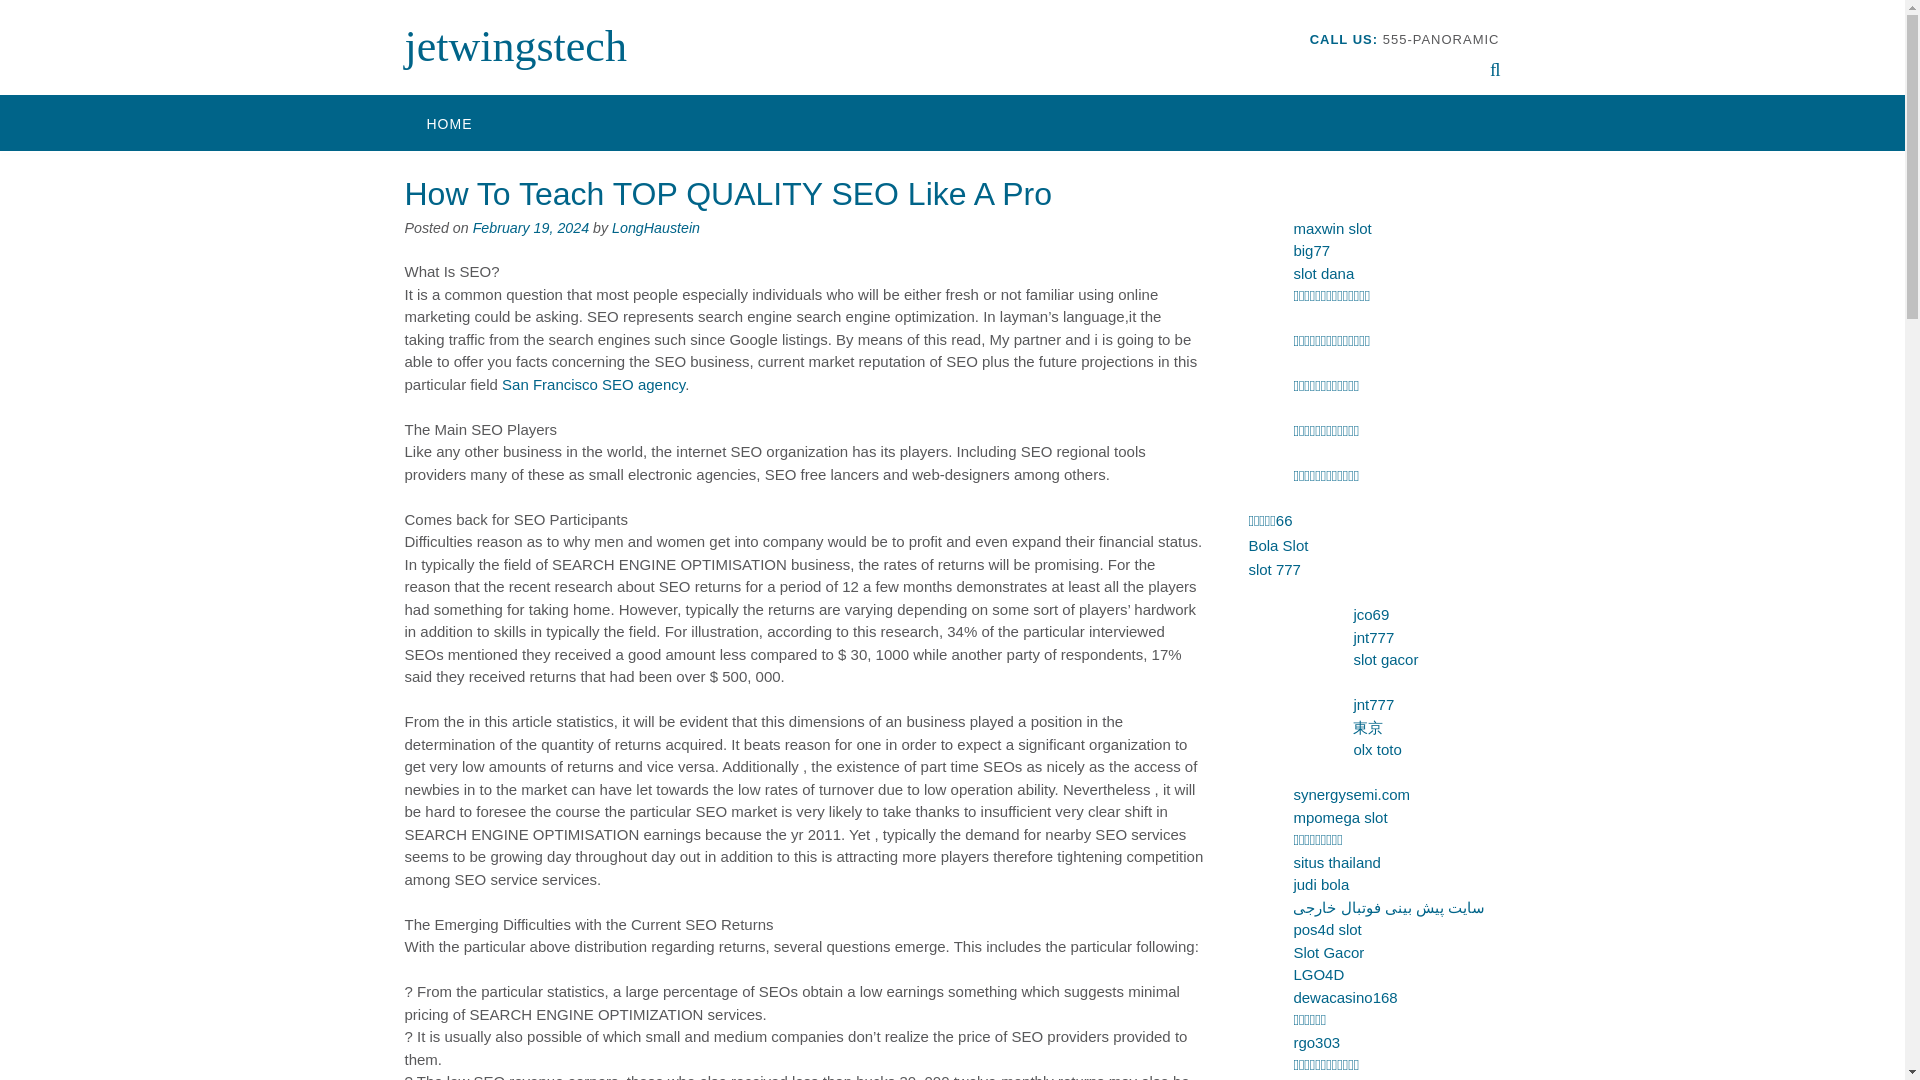 The image size is (1920, 1080). I want to click on February 19, 2024, so click(530, 228).